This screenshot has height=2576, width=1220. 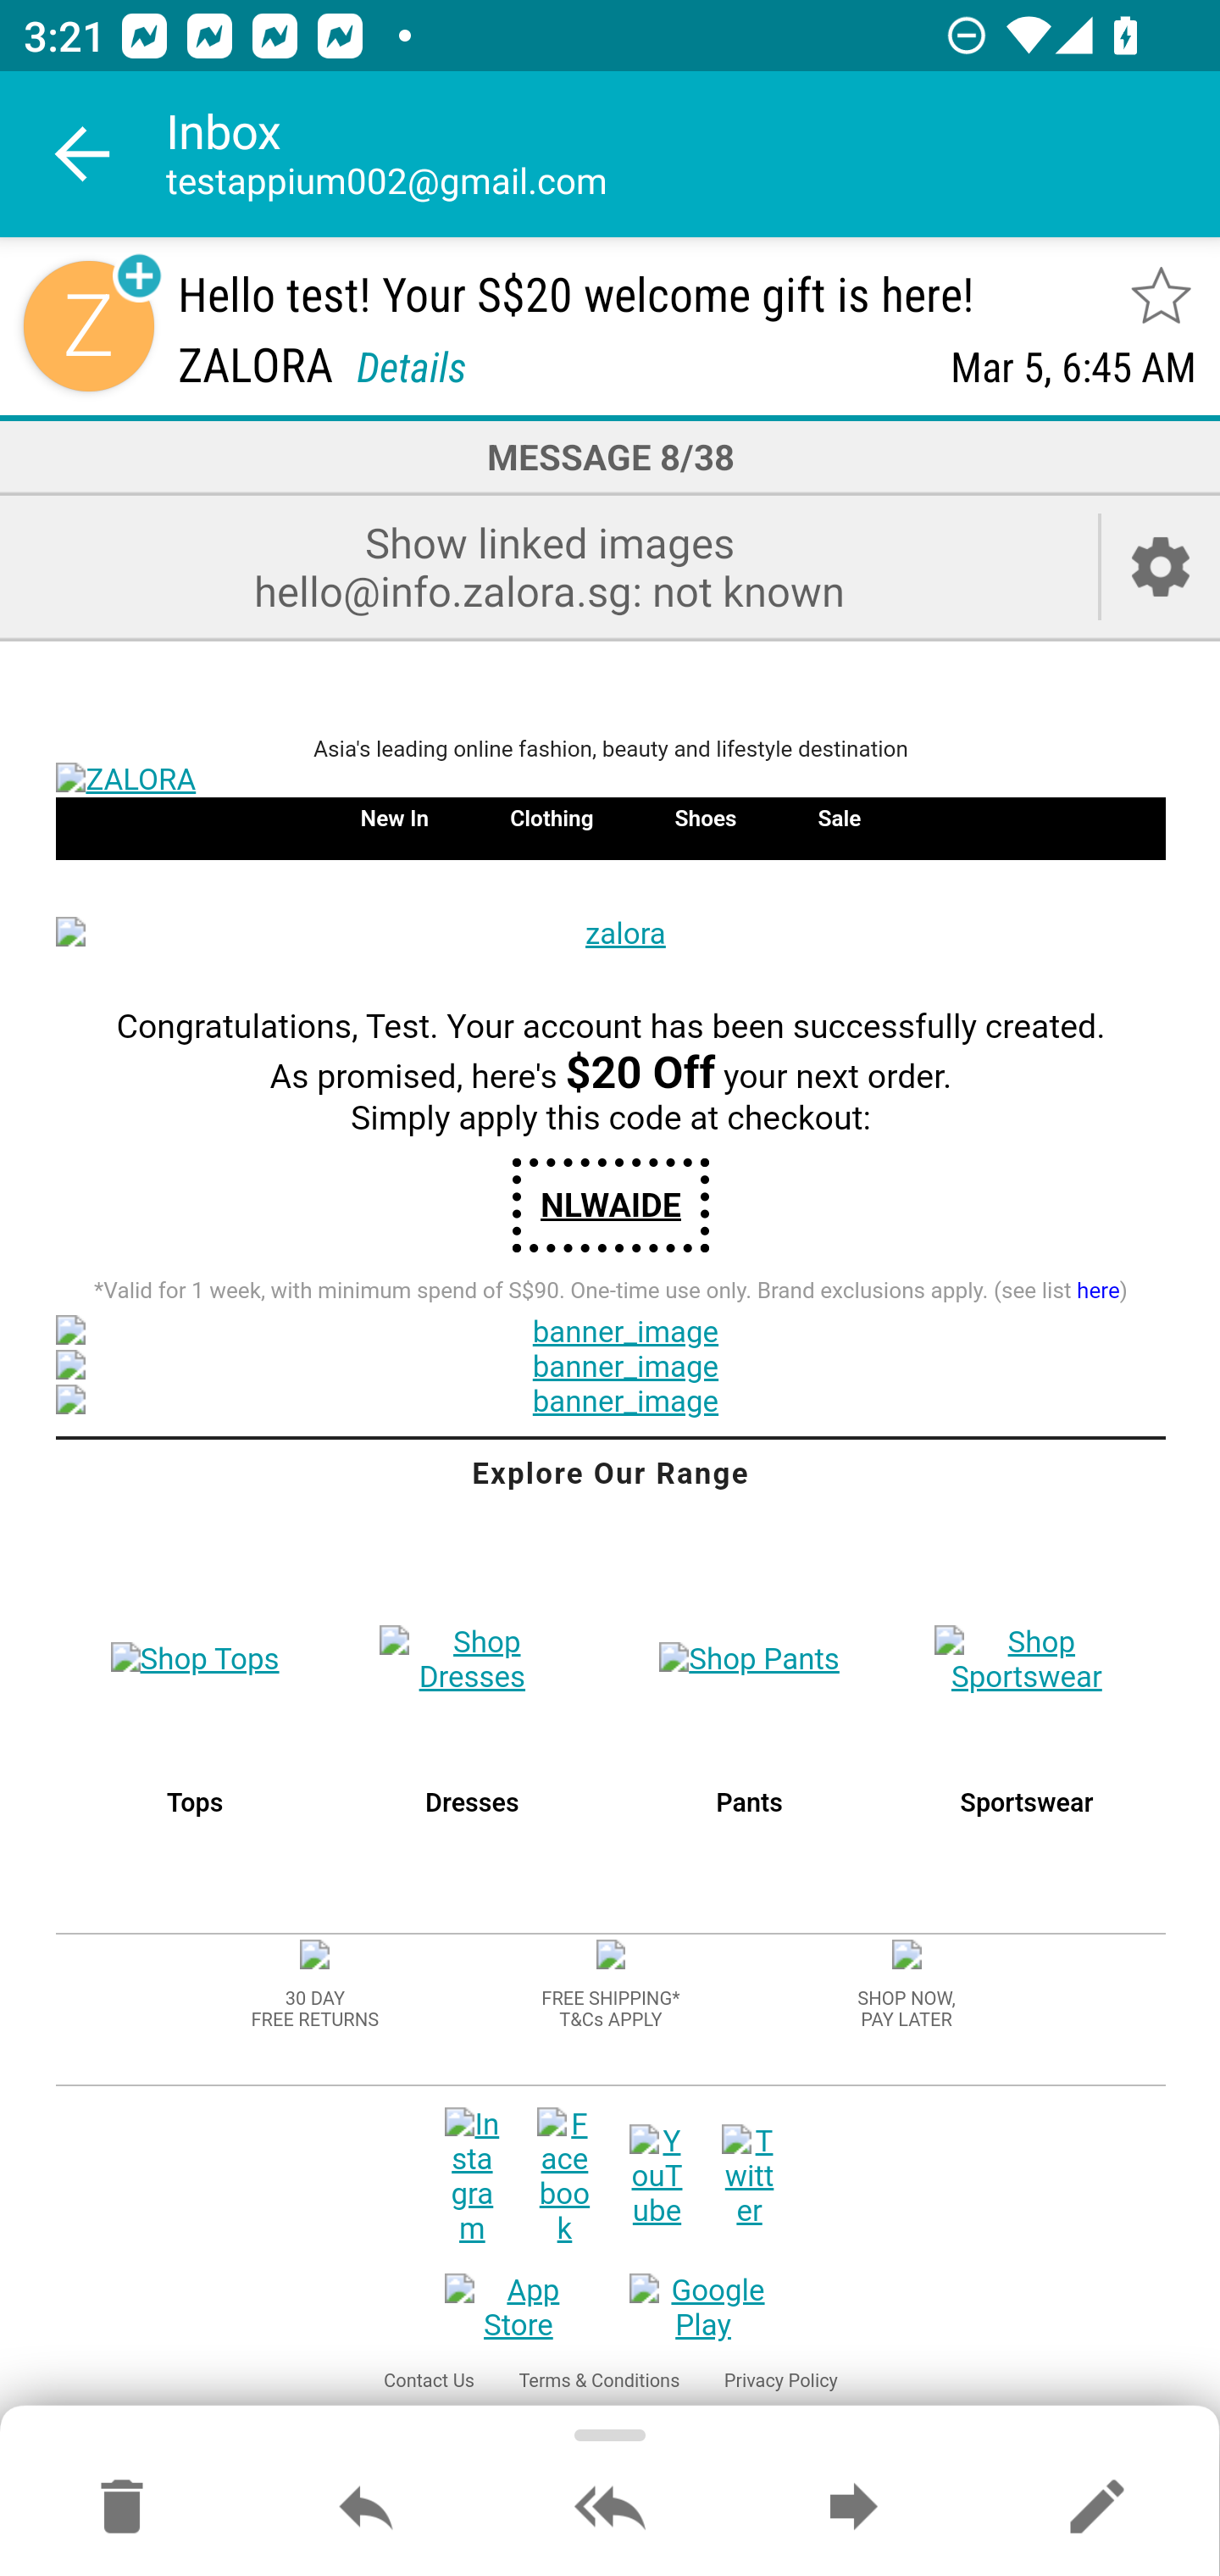 What do you see at coordinates (781, 2381) in the screenshot?
I see `Privacy Policy` at bounding box center [781, 2381].